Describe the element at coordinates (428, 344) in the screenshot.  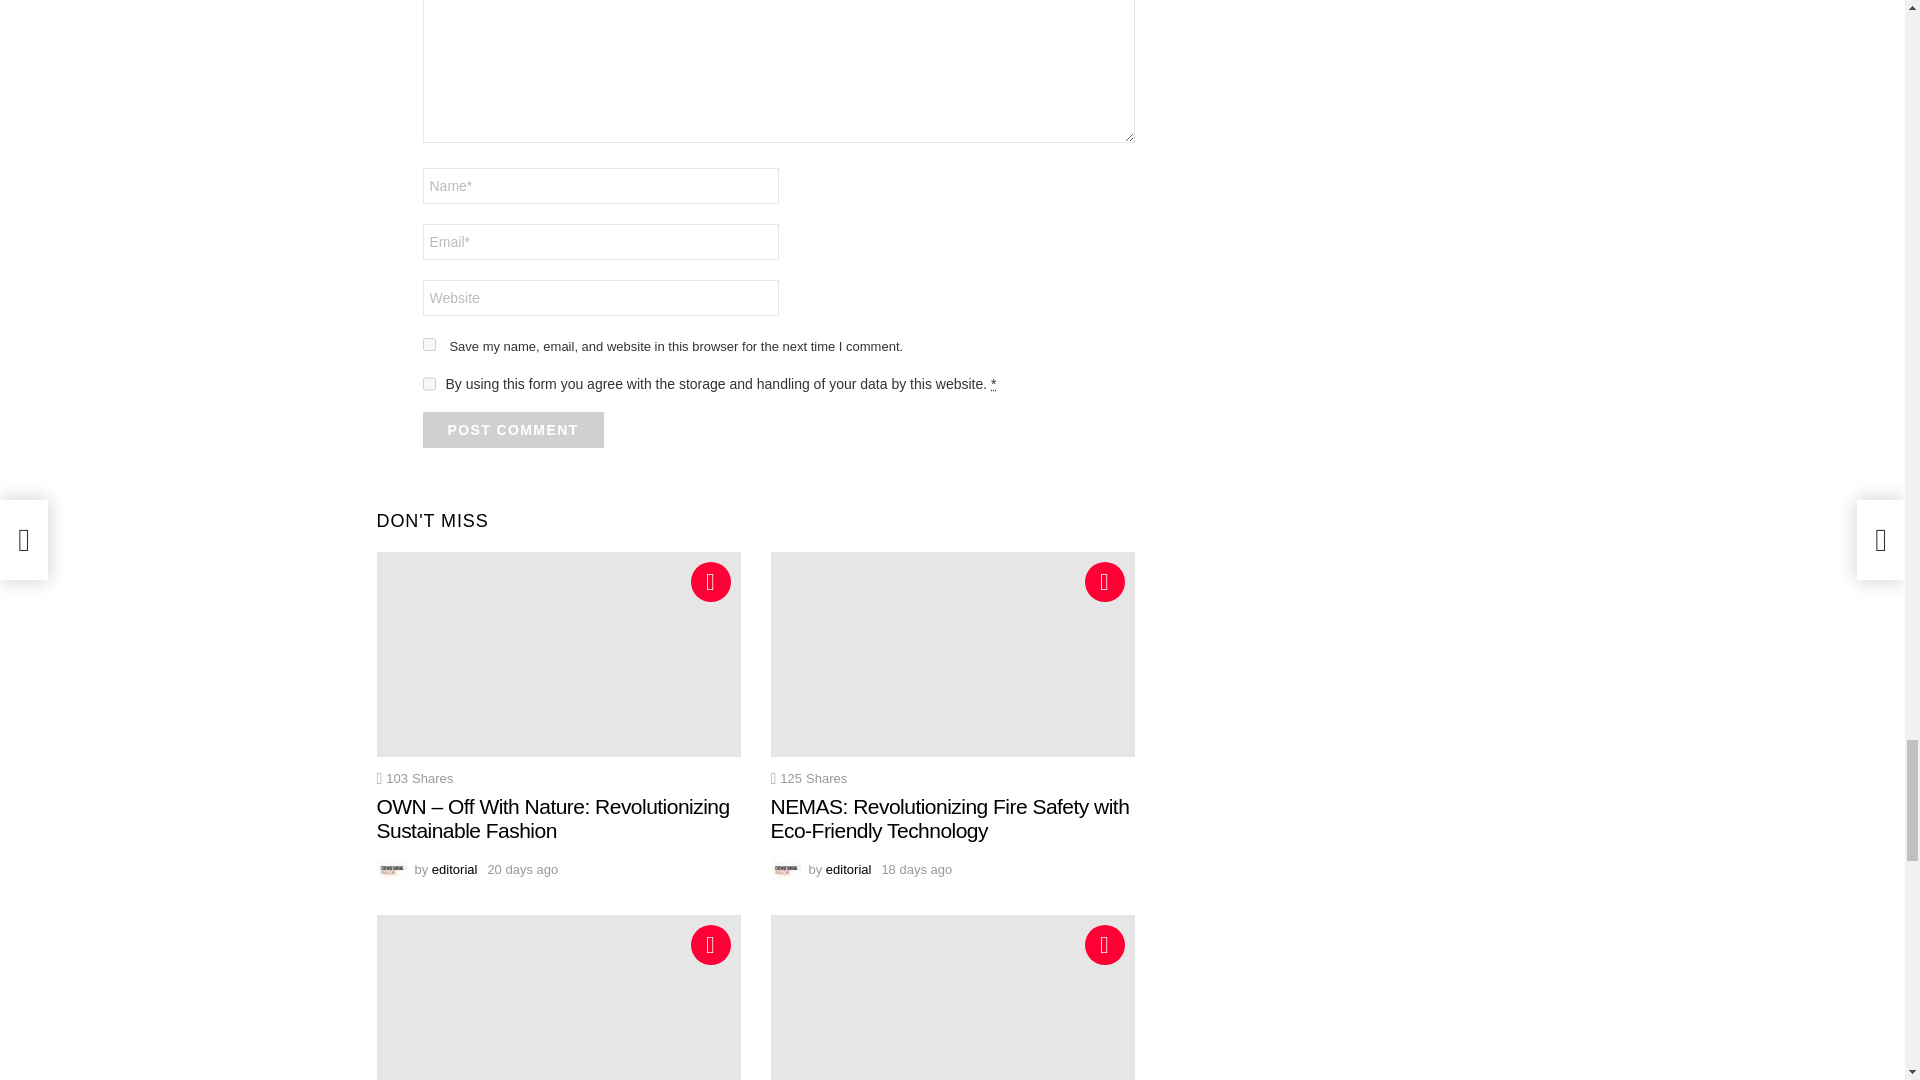
I see `yes` at that location.